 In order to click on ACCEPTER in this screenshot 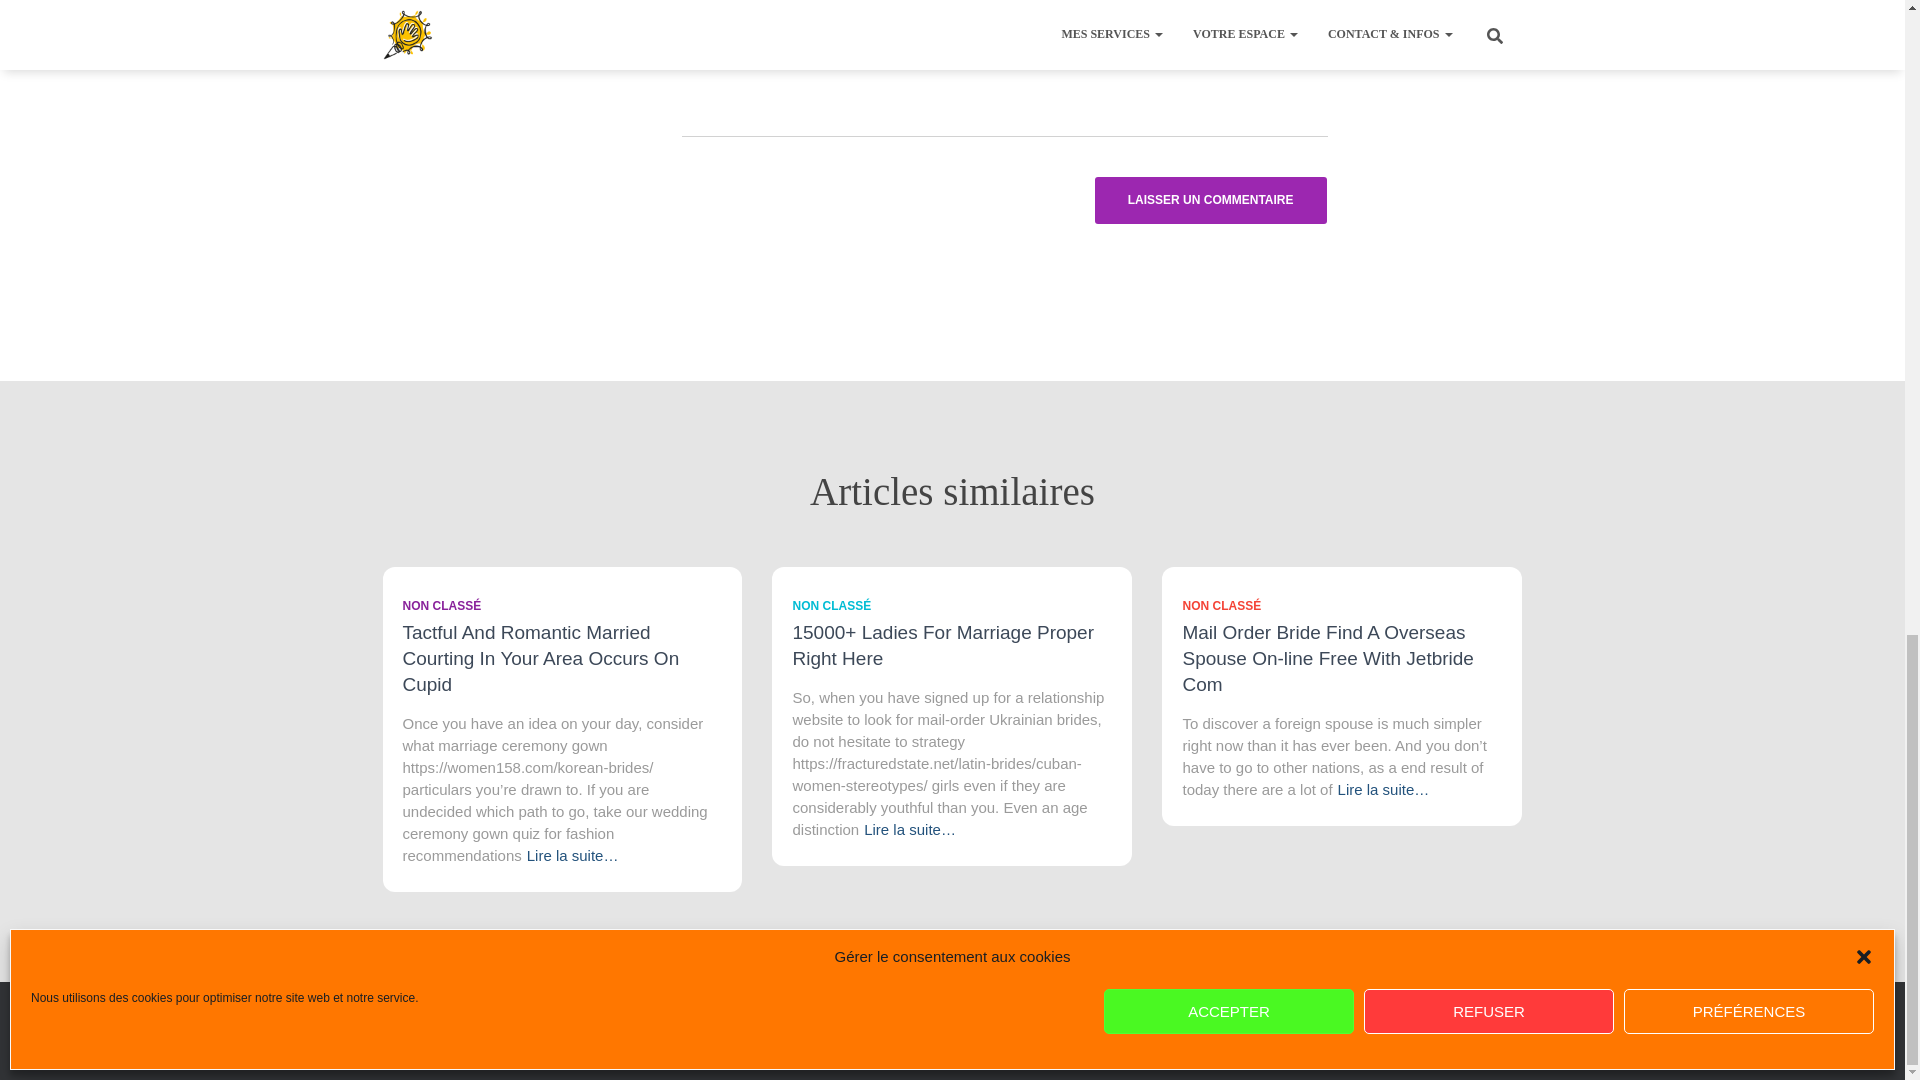, I will do `click(1228, 8)`.